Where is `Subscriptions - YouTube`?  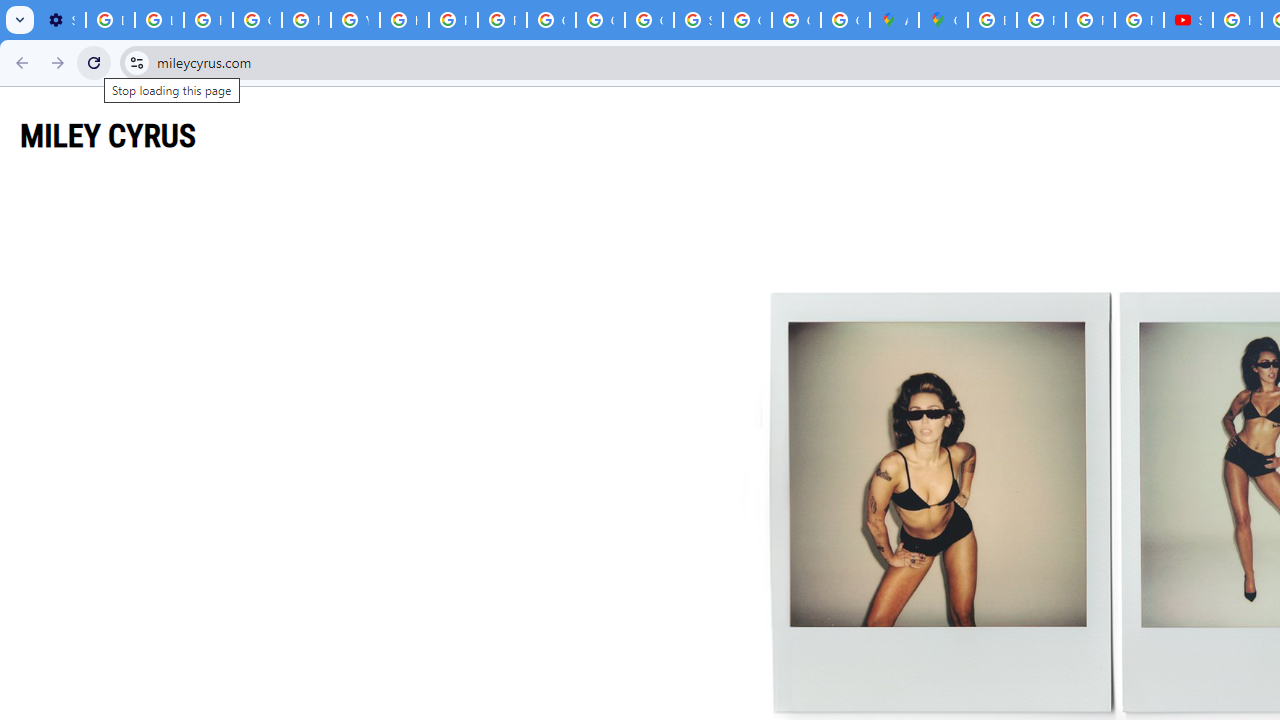 Subscriptions - YouTube is located at coordinates (1188, 20).